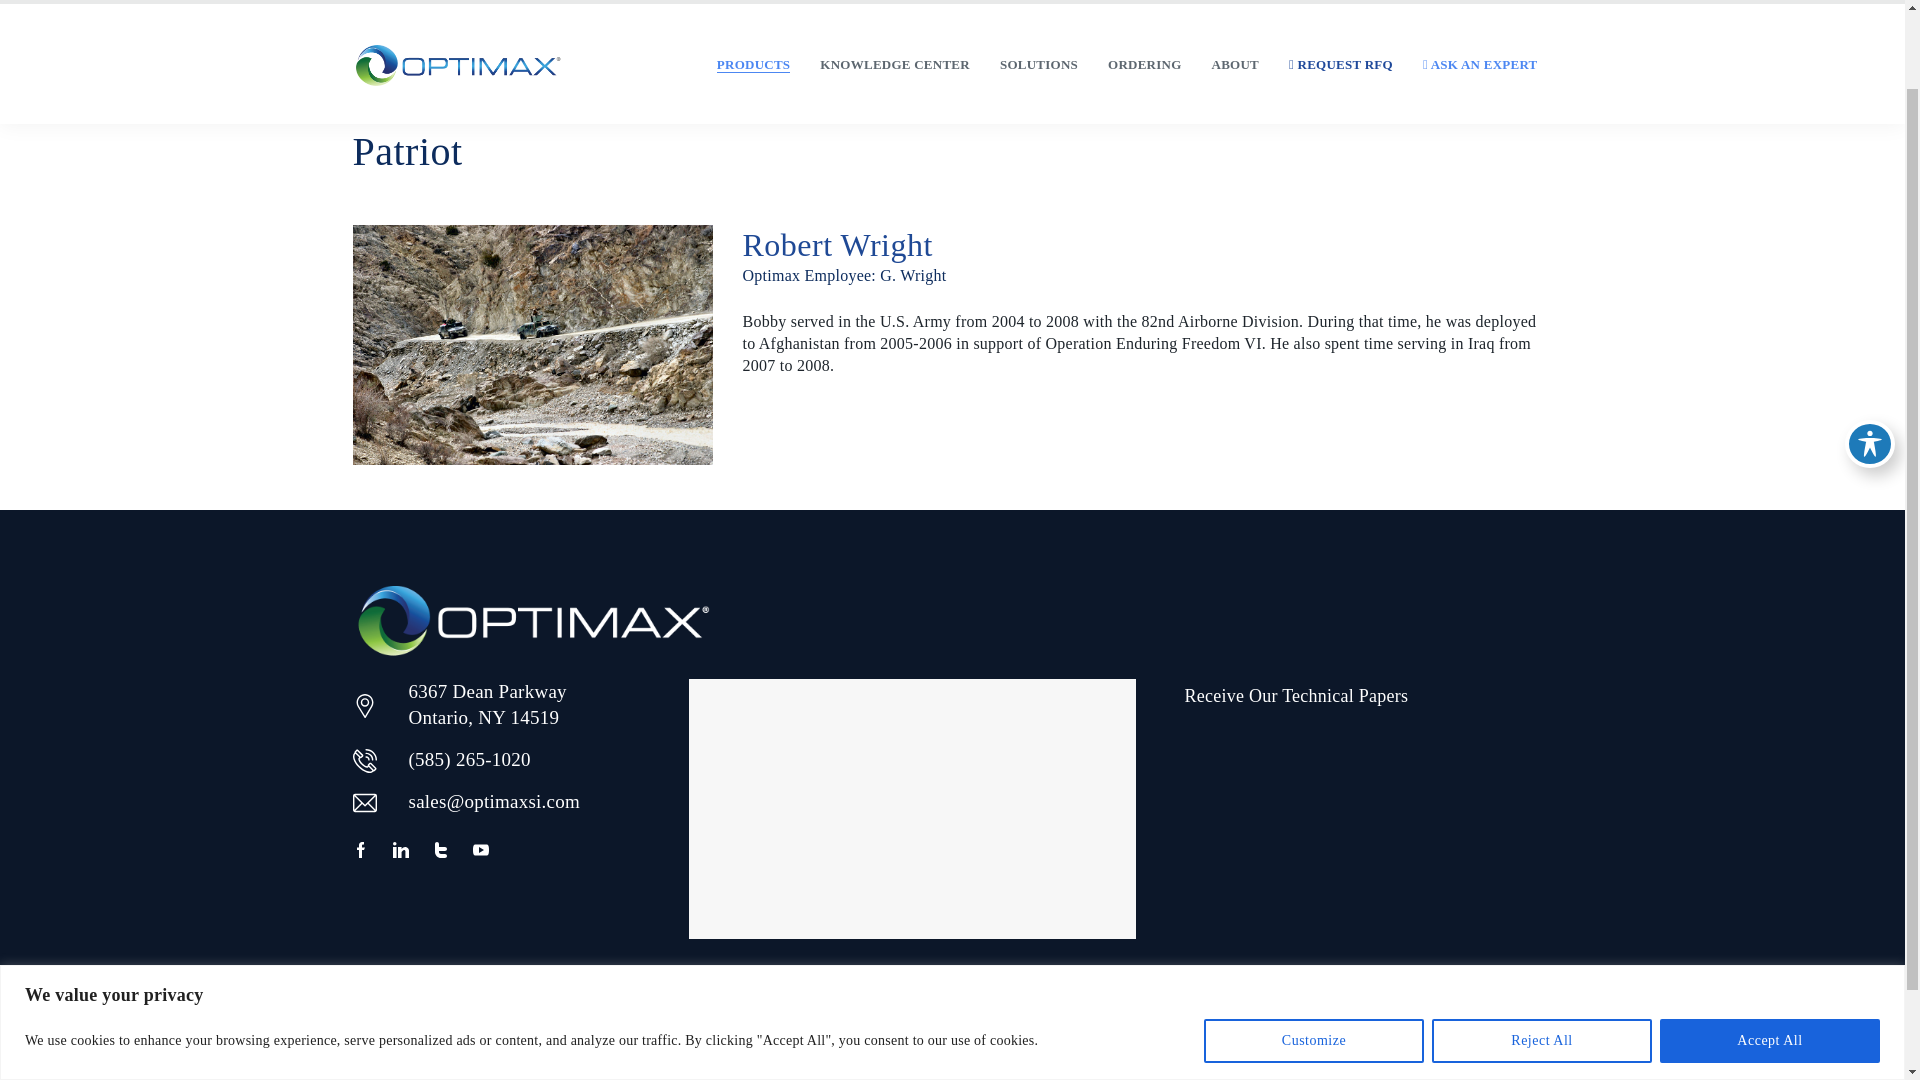 The height and width of the screenshot is (1080, 1920). What do you see at coordinates (480, 850) in the screenshot?
I see `youtube` at bounding box center [480, 850].